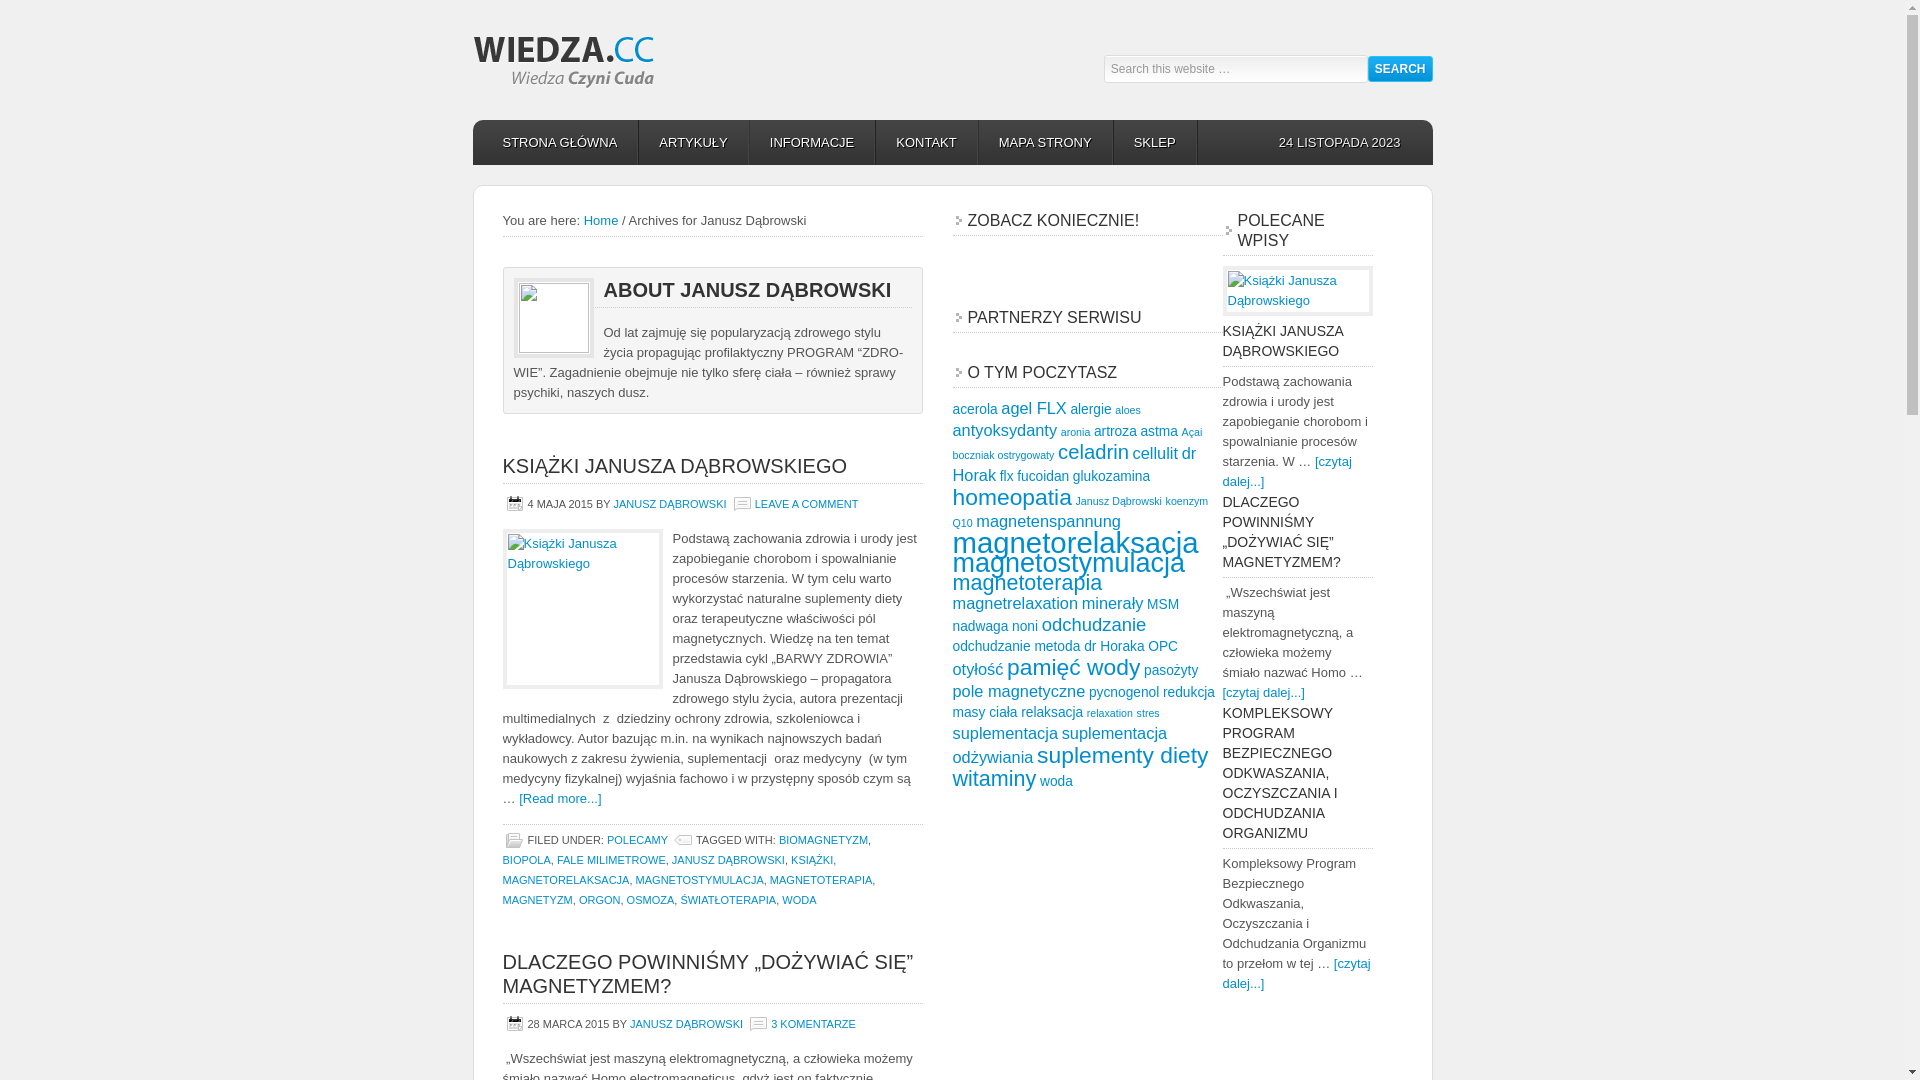 The width and height of the screenshot is (1920, 1080). I want to click on MAGNETOTERAPIA, so click(821, 880).